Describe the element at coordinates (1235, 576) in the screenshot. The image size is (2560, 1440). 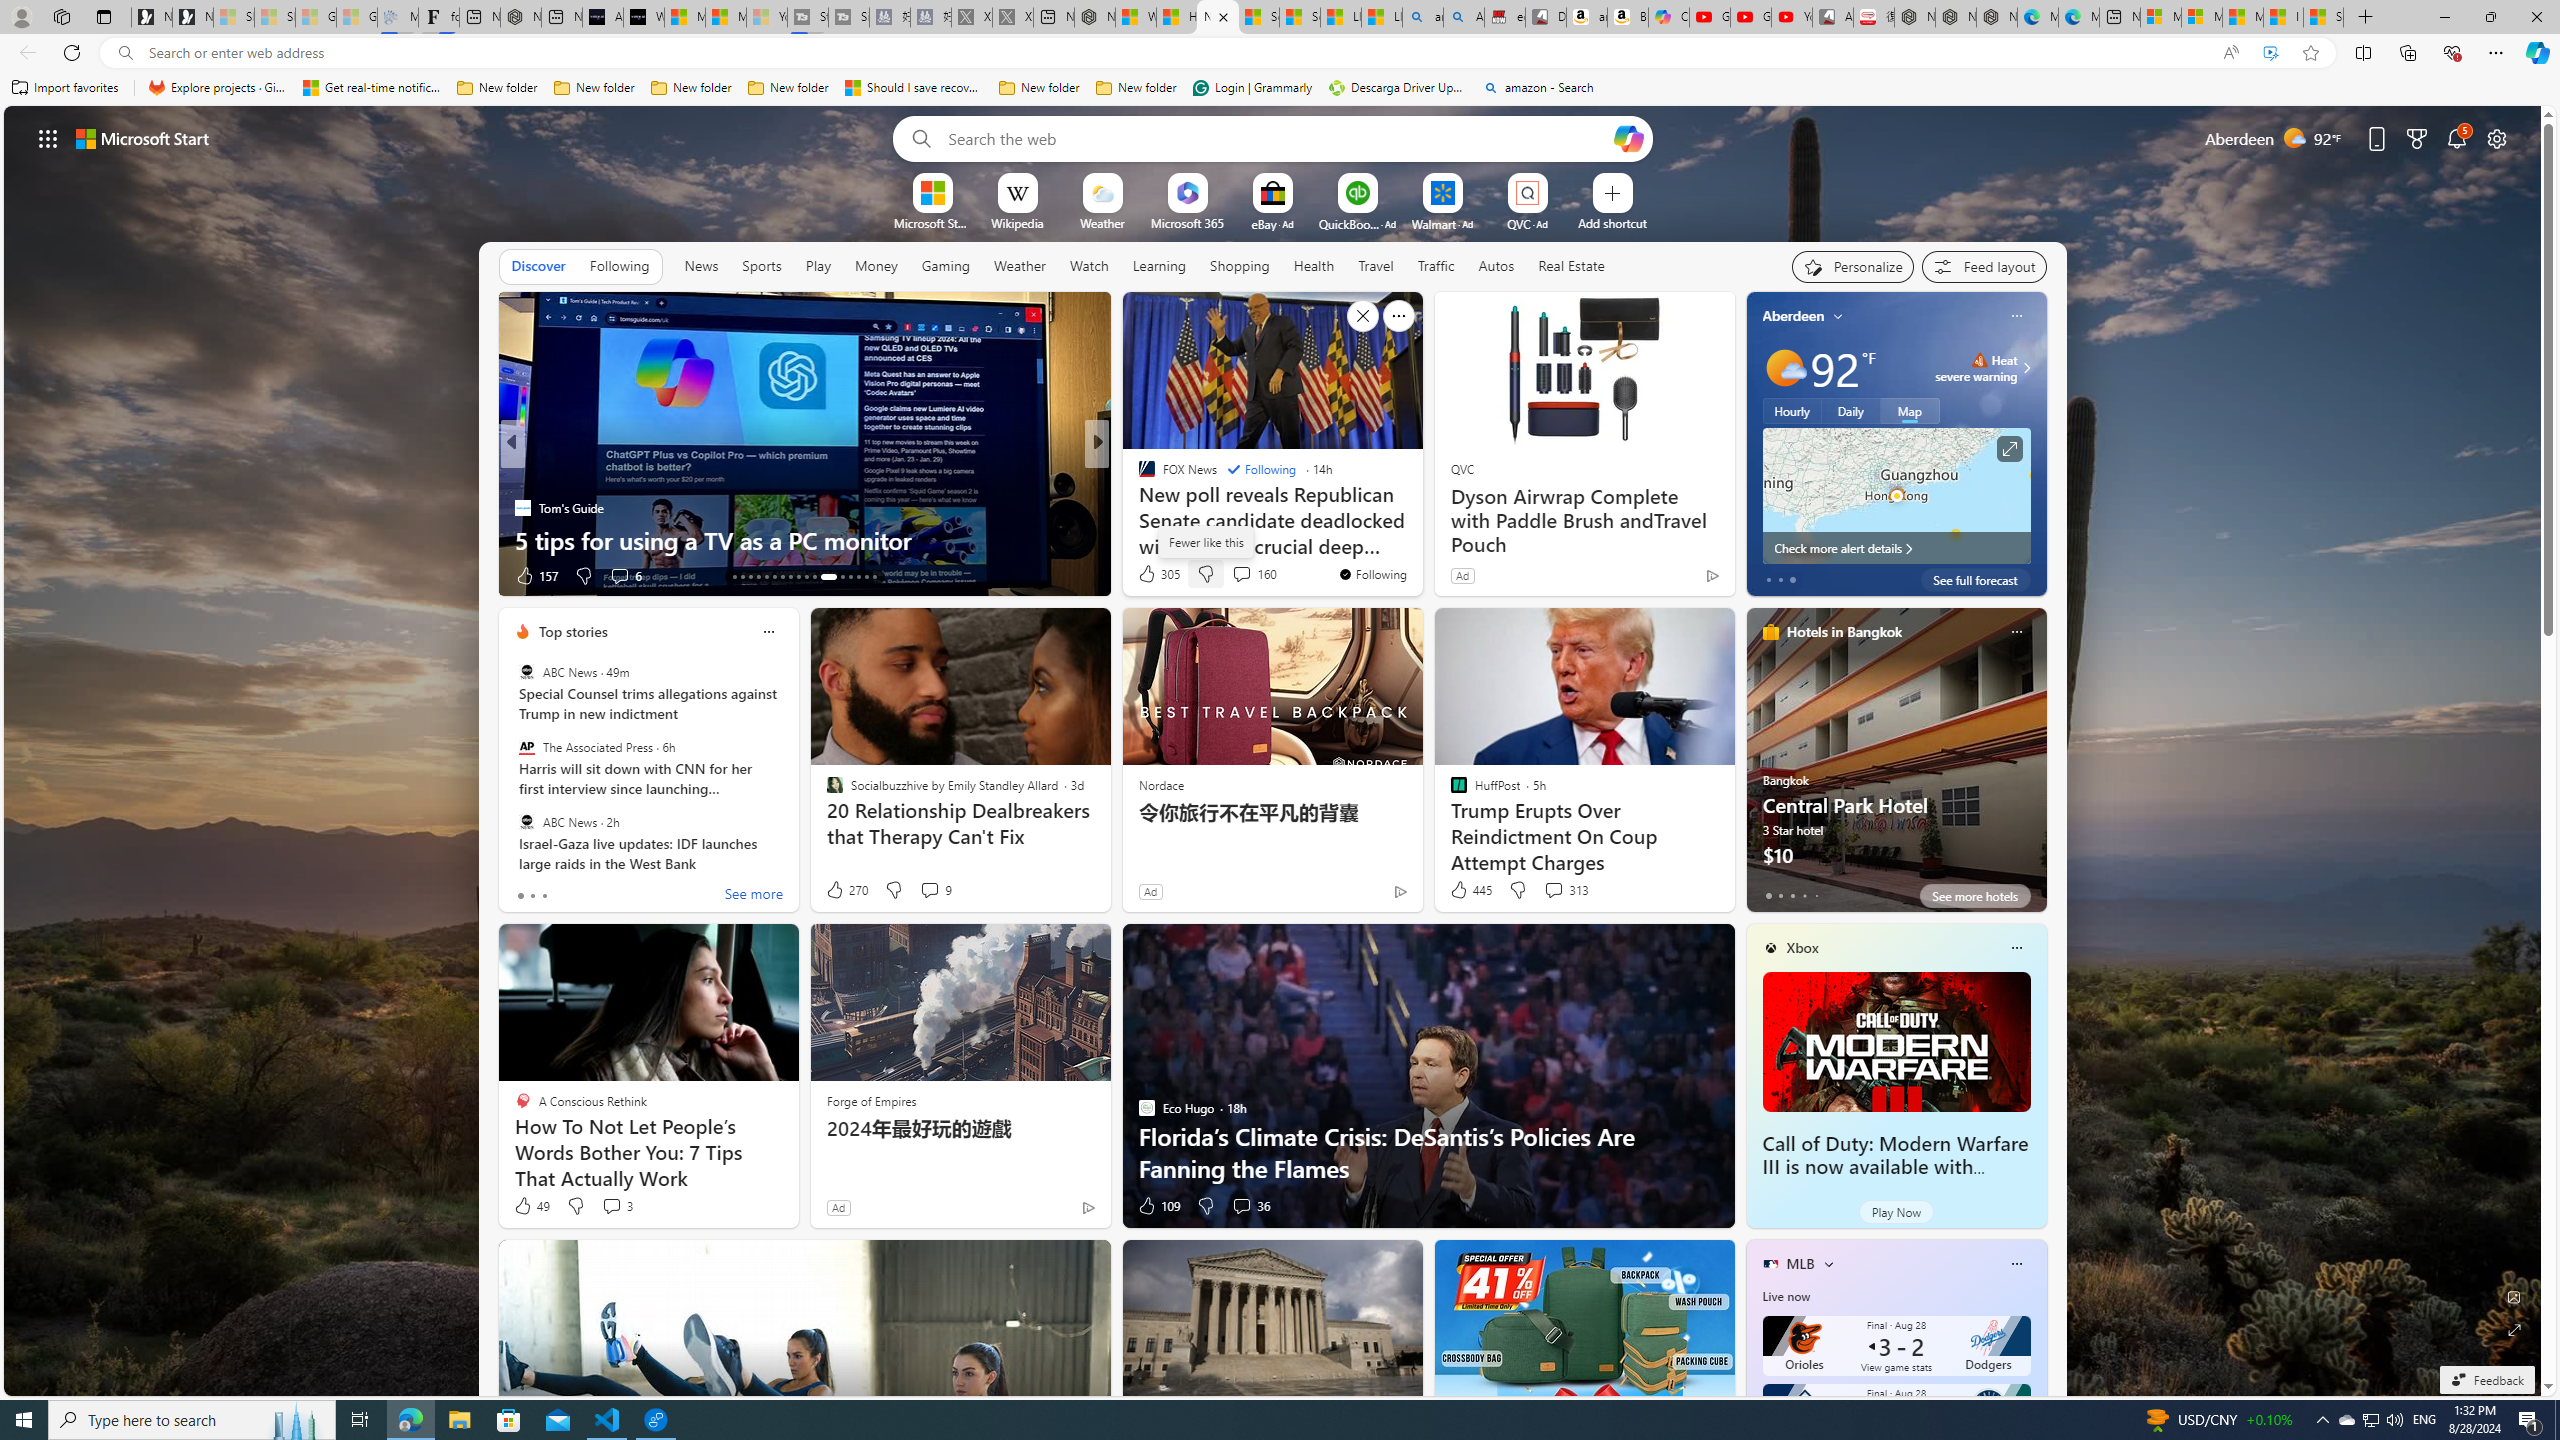
I see `Start the conversation` at that location.